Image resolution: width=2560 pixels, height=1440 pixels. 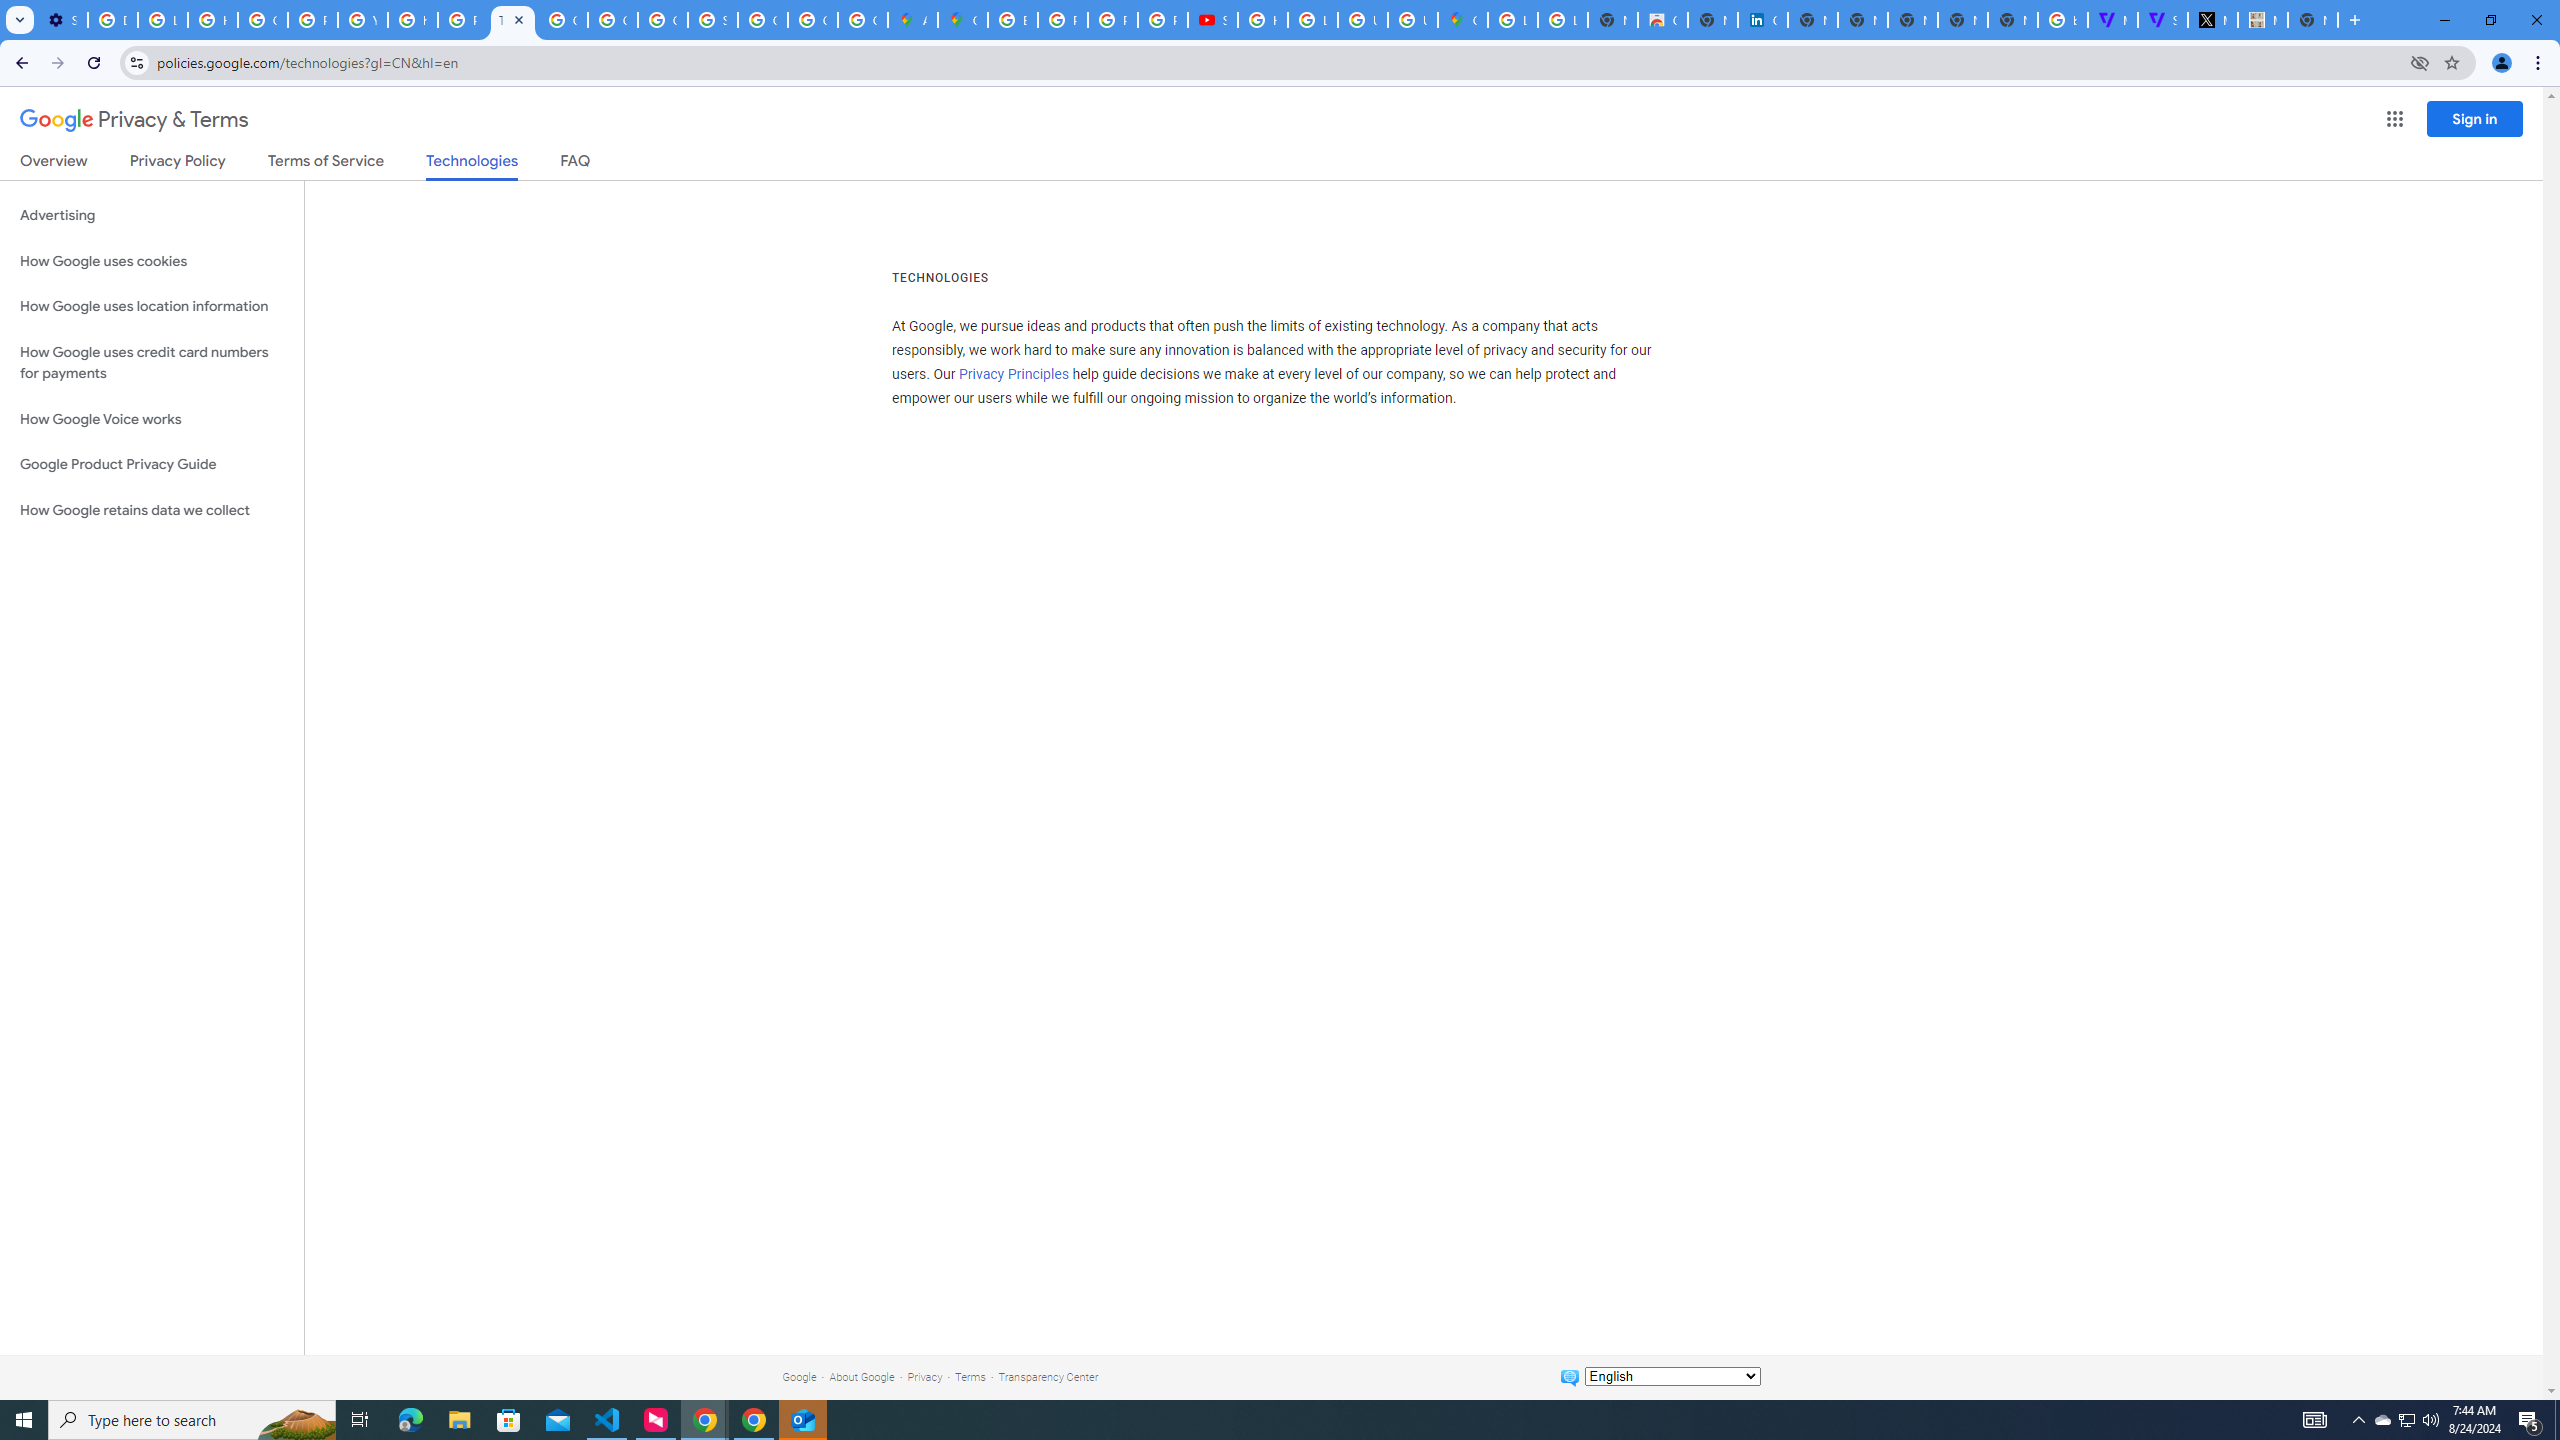 I want to click on Subscriptions - YouTube, so click(x=1213, y=20).